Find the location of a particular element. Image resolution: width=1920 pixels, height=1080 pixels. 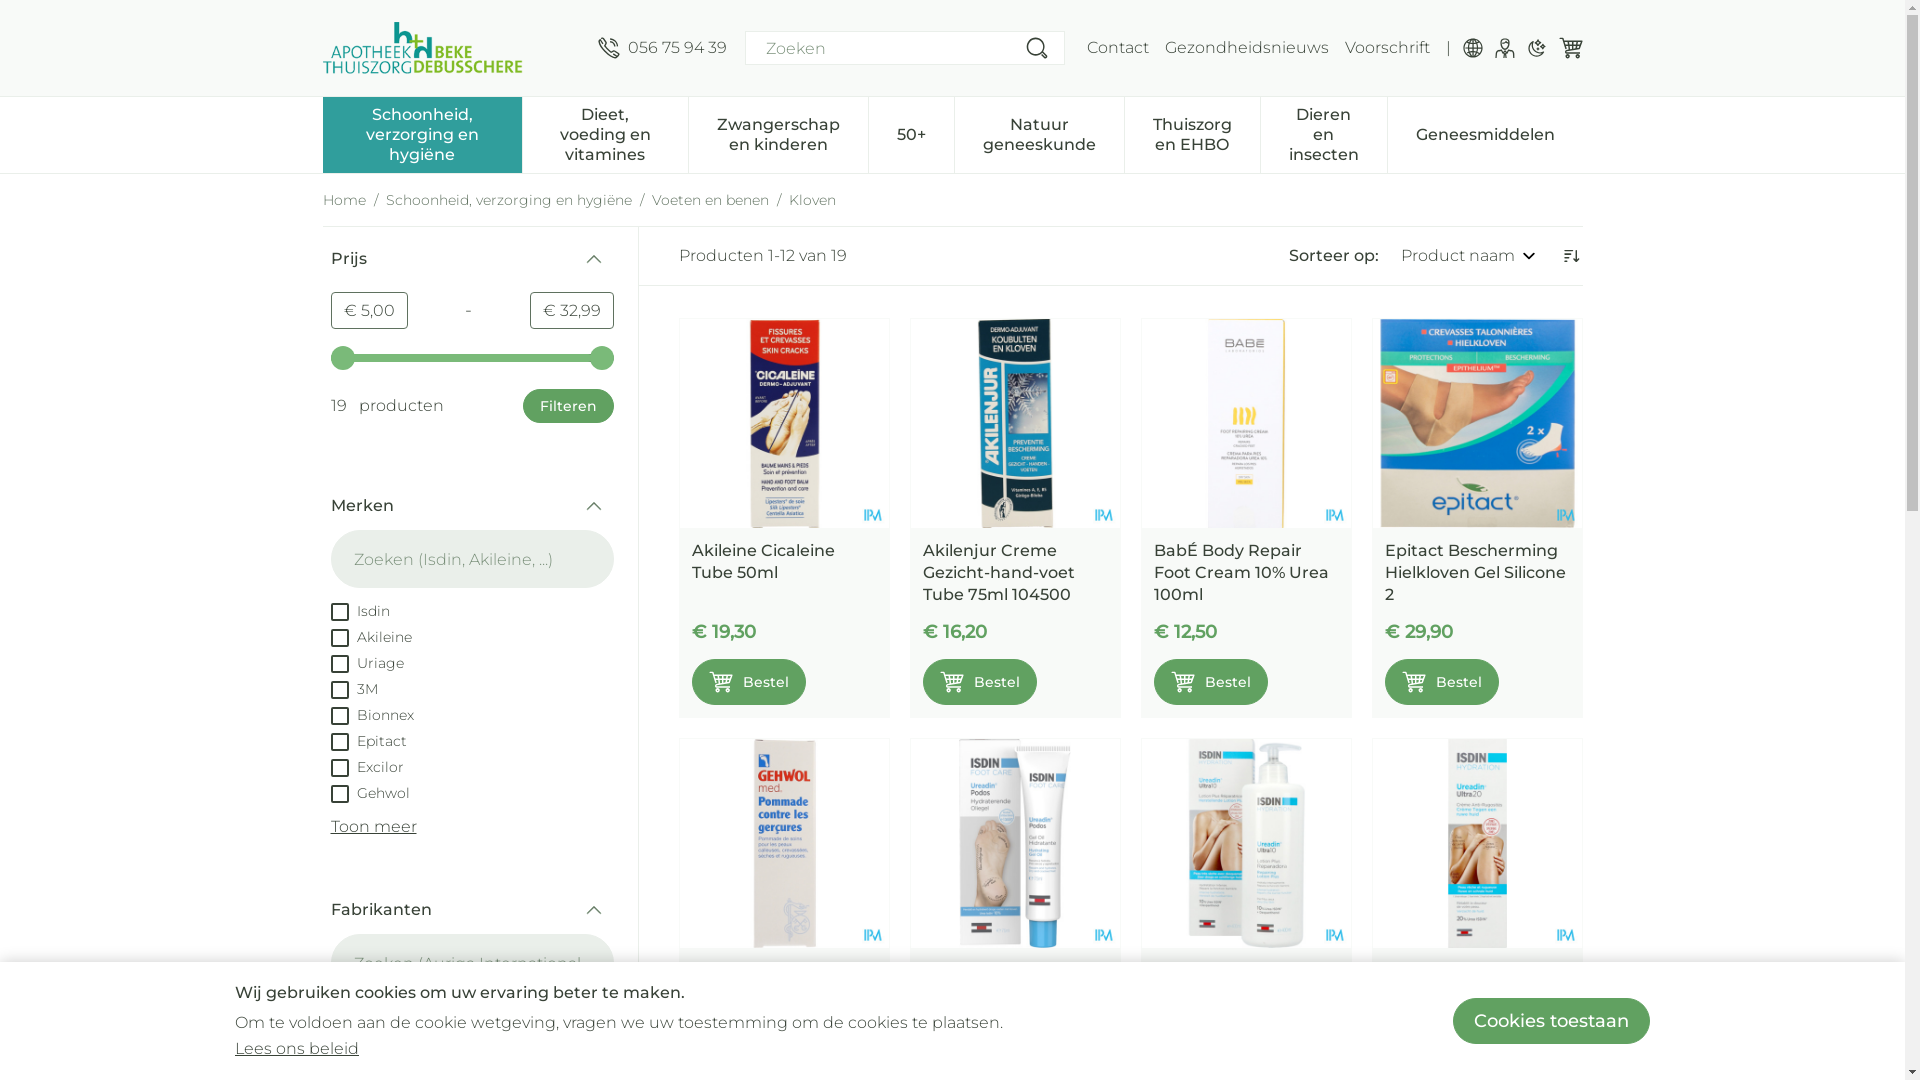

Filteren is located at coordinates (568, 406).